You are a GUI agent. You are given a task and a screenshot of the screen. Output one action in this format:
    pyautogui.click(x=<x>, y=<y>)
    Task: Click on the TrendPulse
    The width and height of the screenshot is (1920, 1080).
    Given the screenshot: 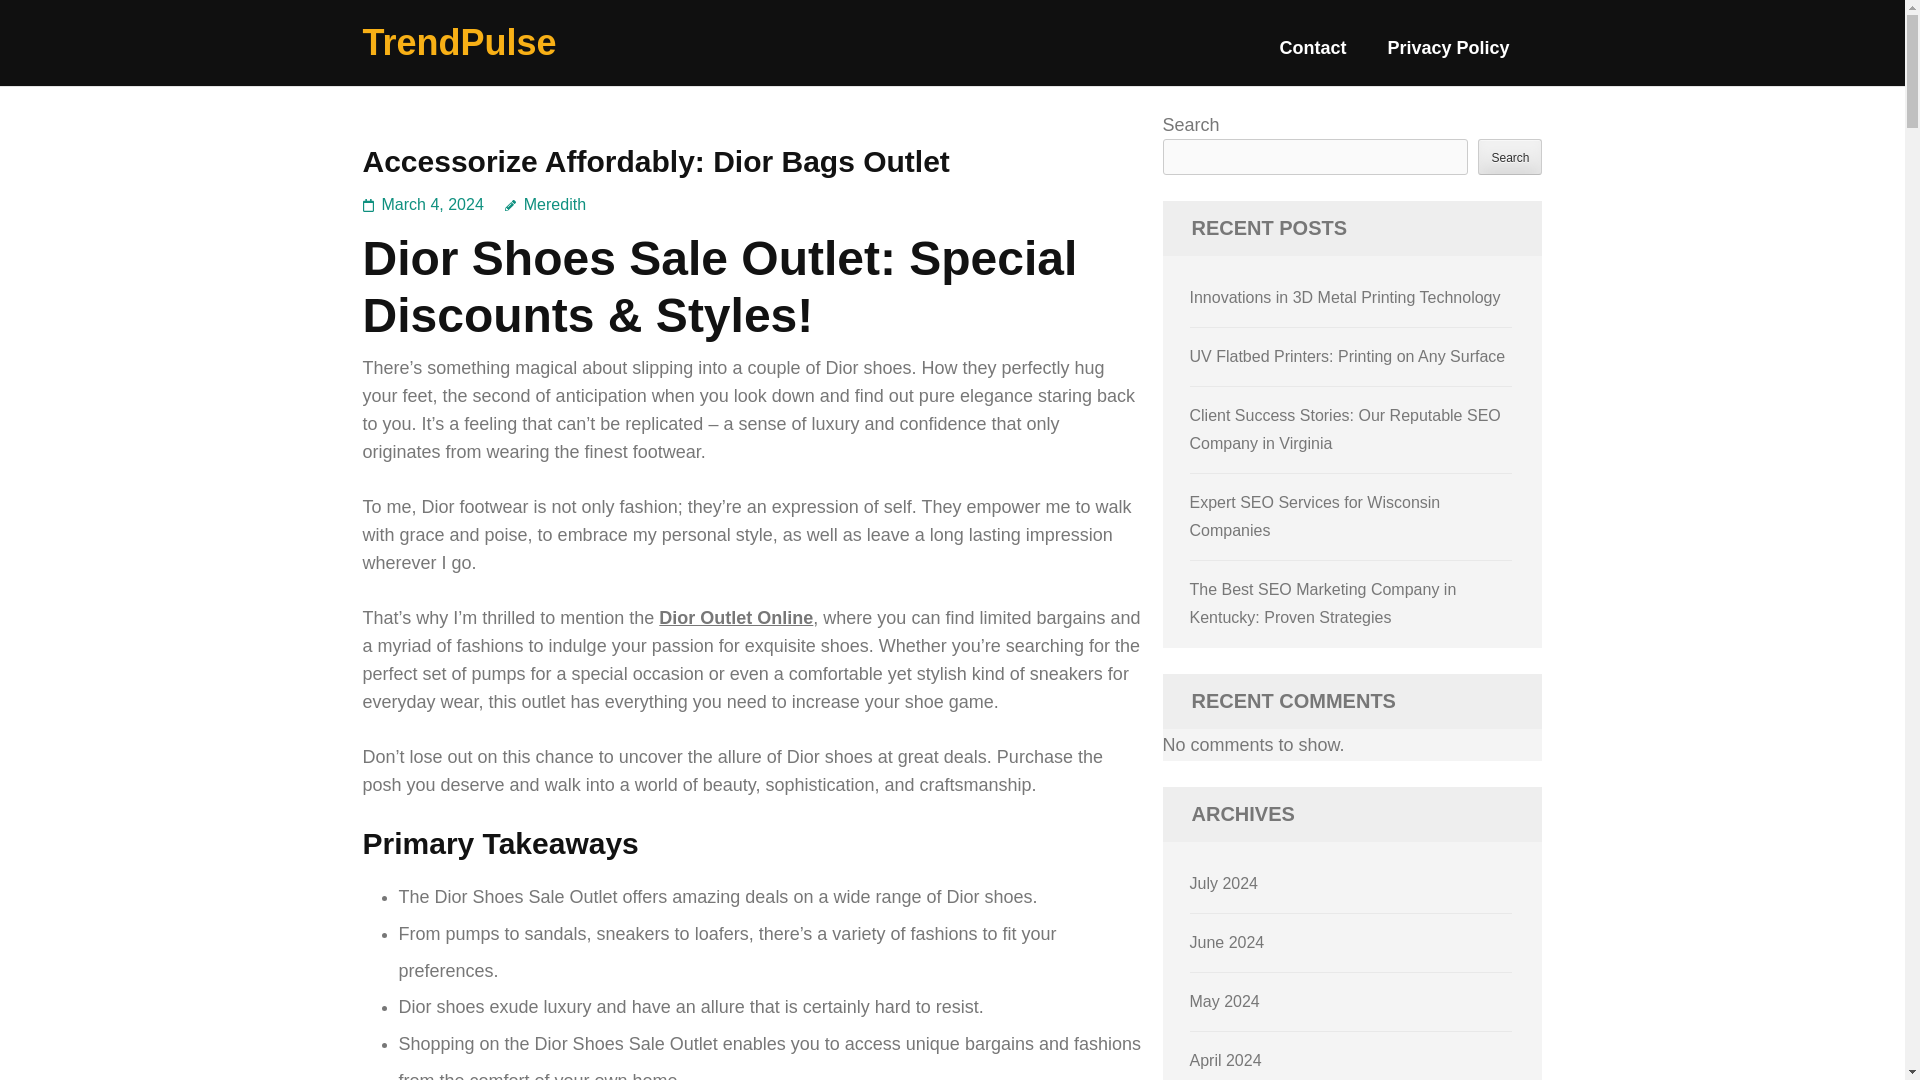 What is the action you would take?
    pyautogui.click(x=459, y=42)
    